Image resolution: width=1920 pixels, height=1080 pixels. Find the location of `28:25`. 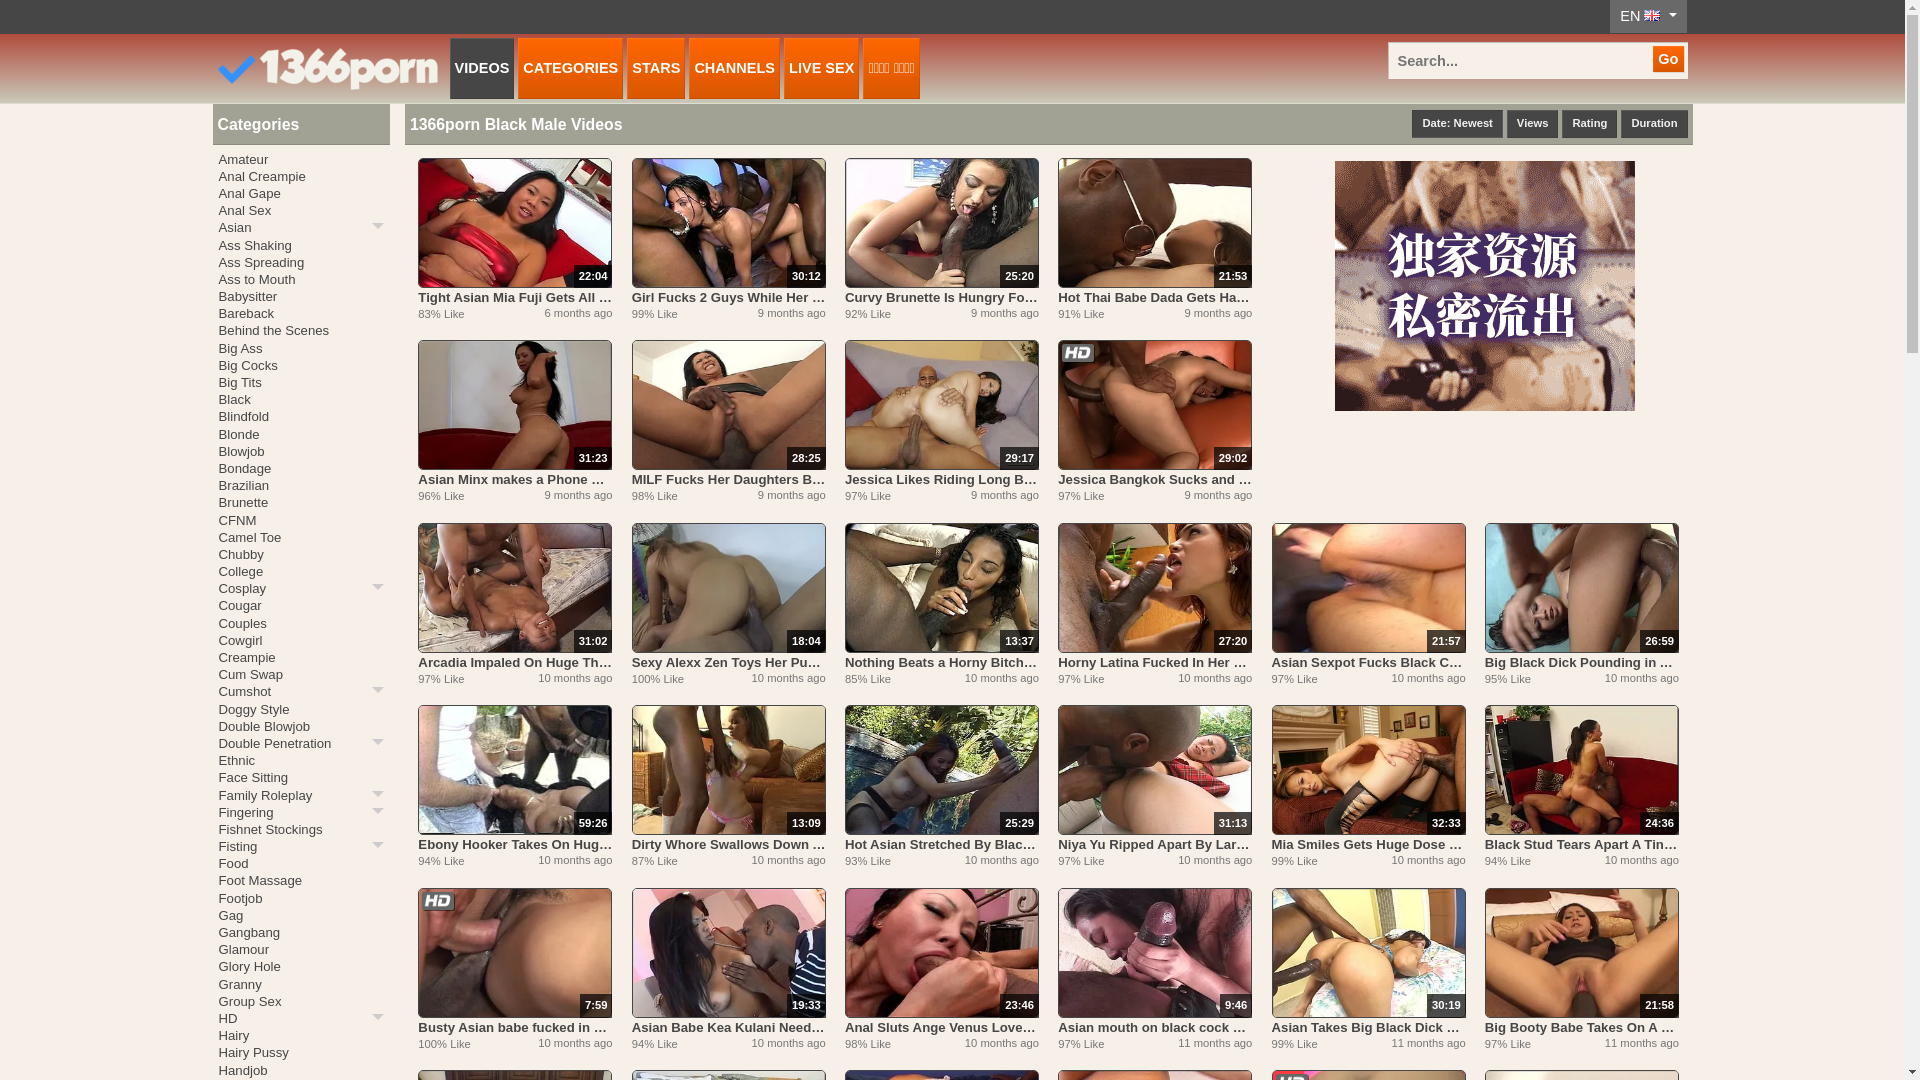

28:25 is located at coordinates (729, 405).